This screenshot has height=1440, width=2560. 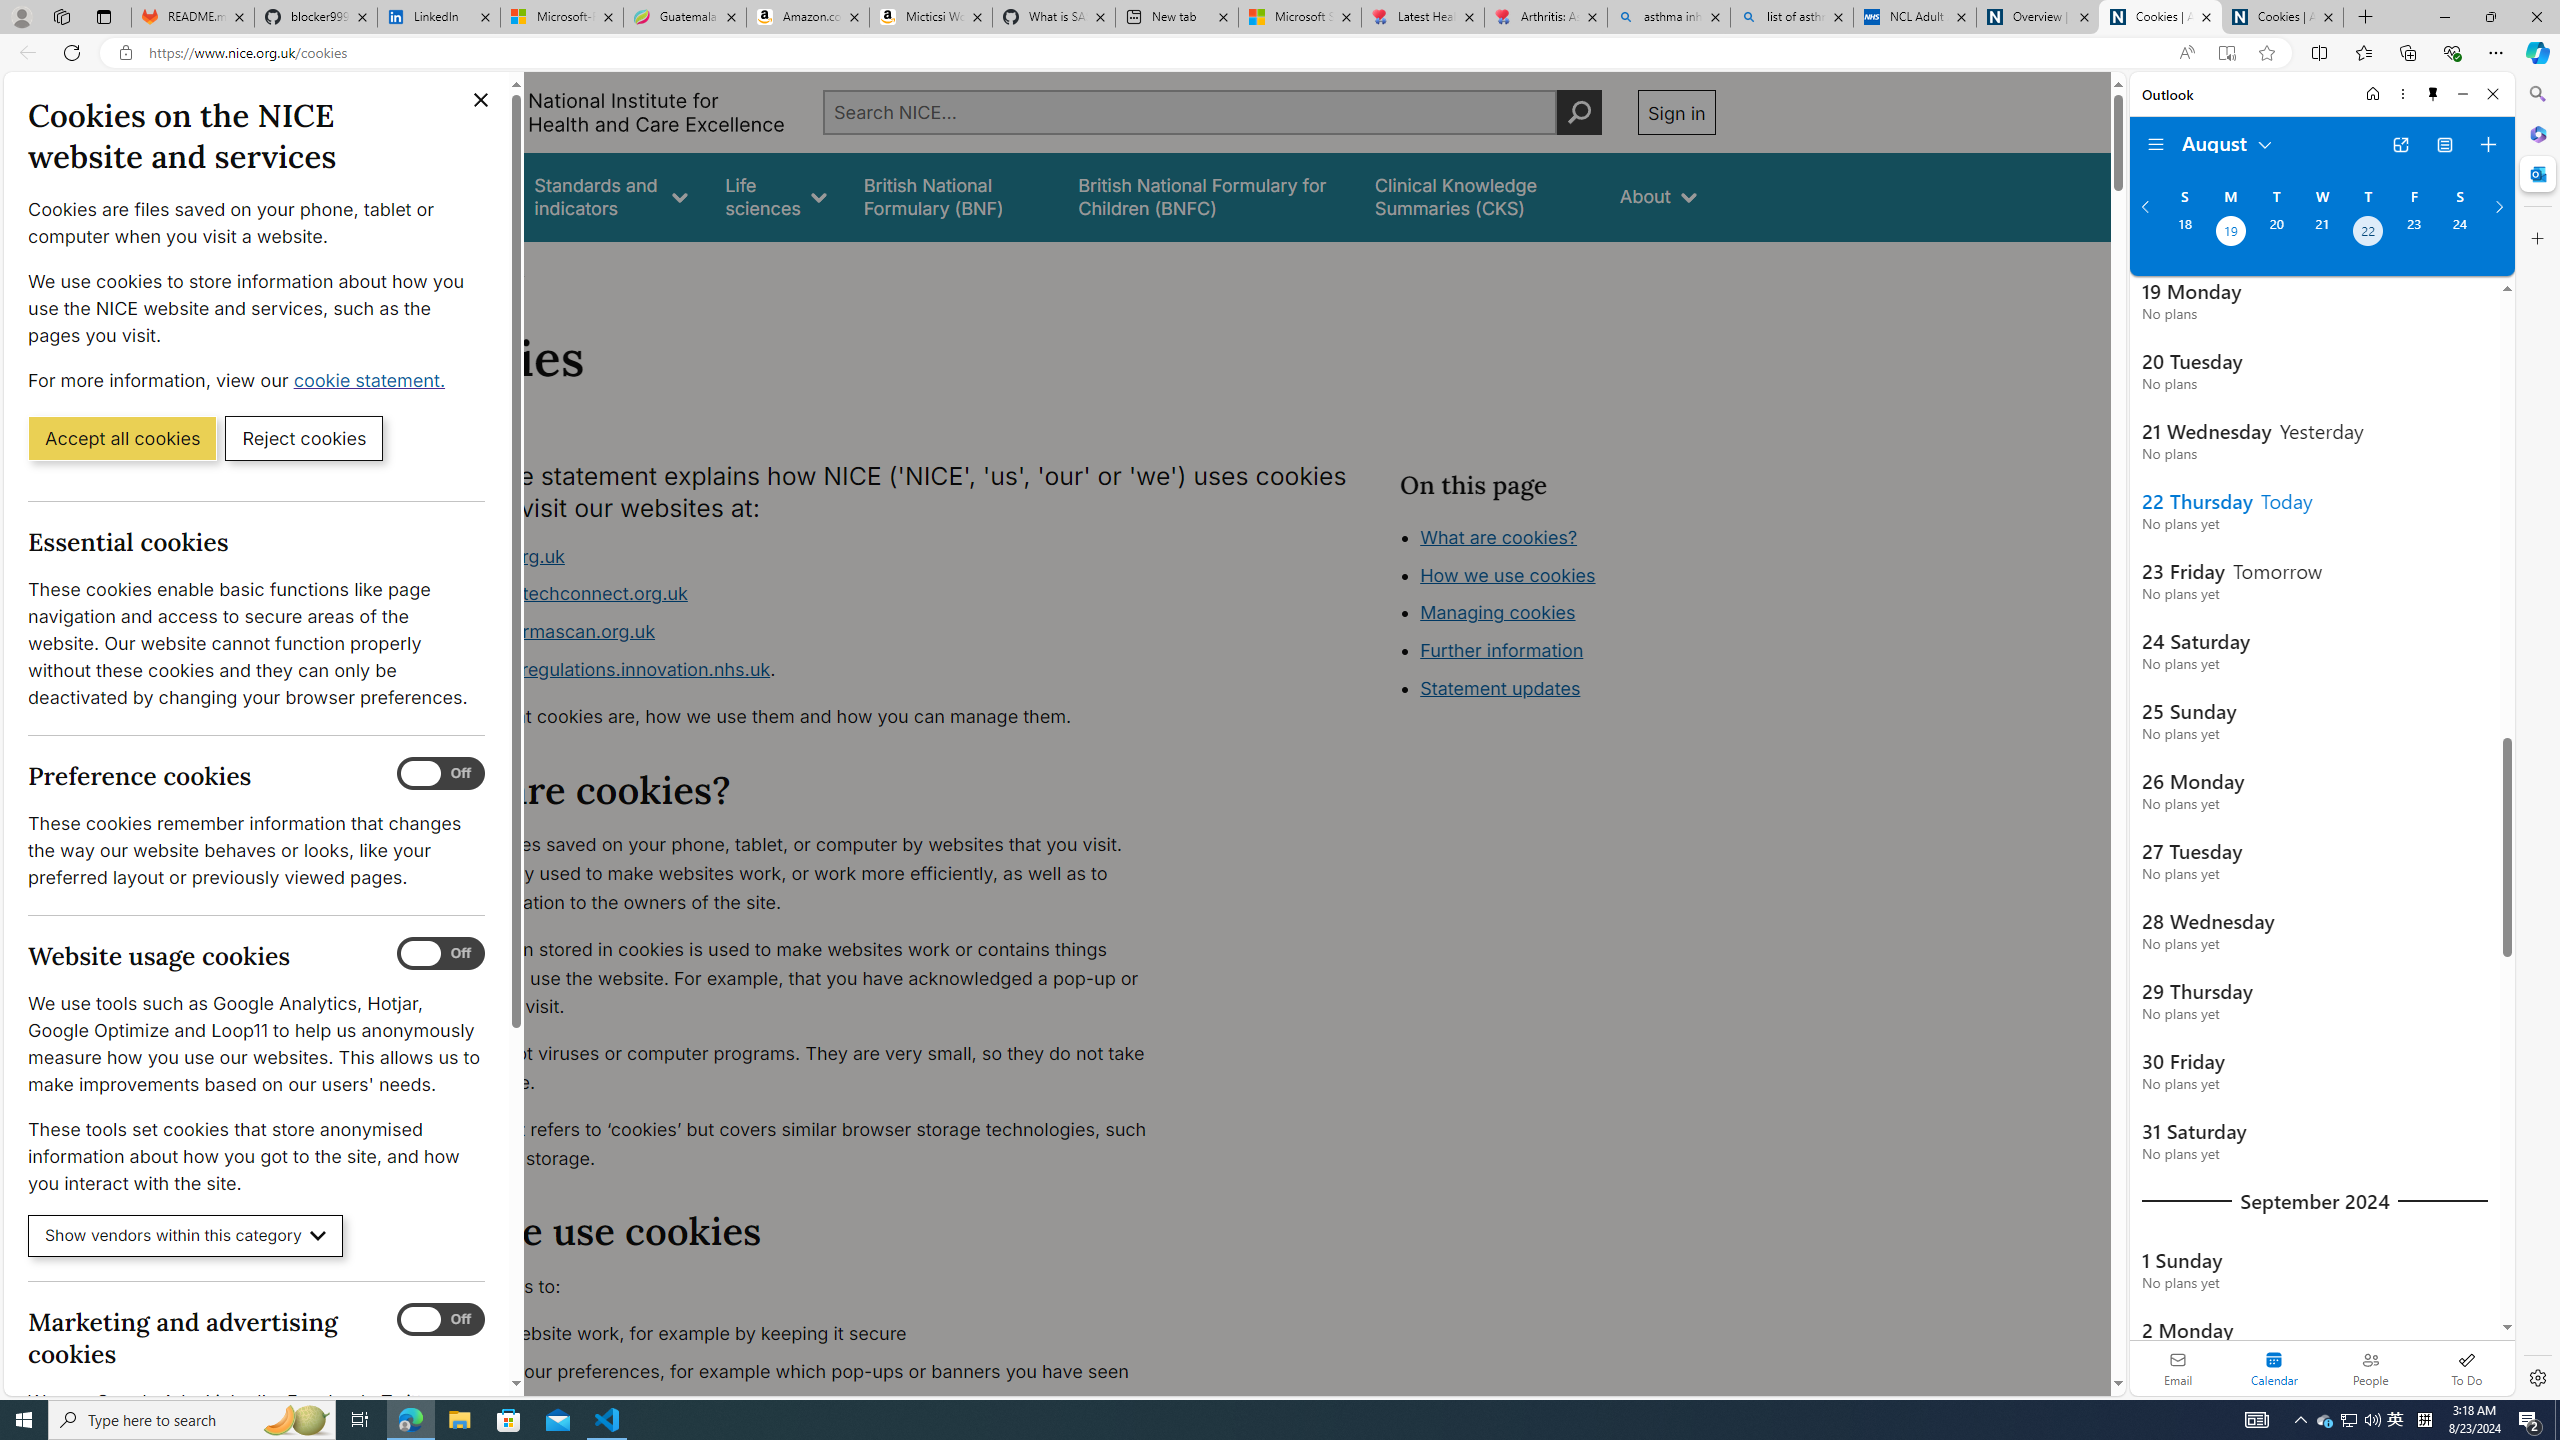 I want to click on www.ukpharmascan.org.uk, so click(x=537, y=632).